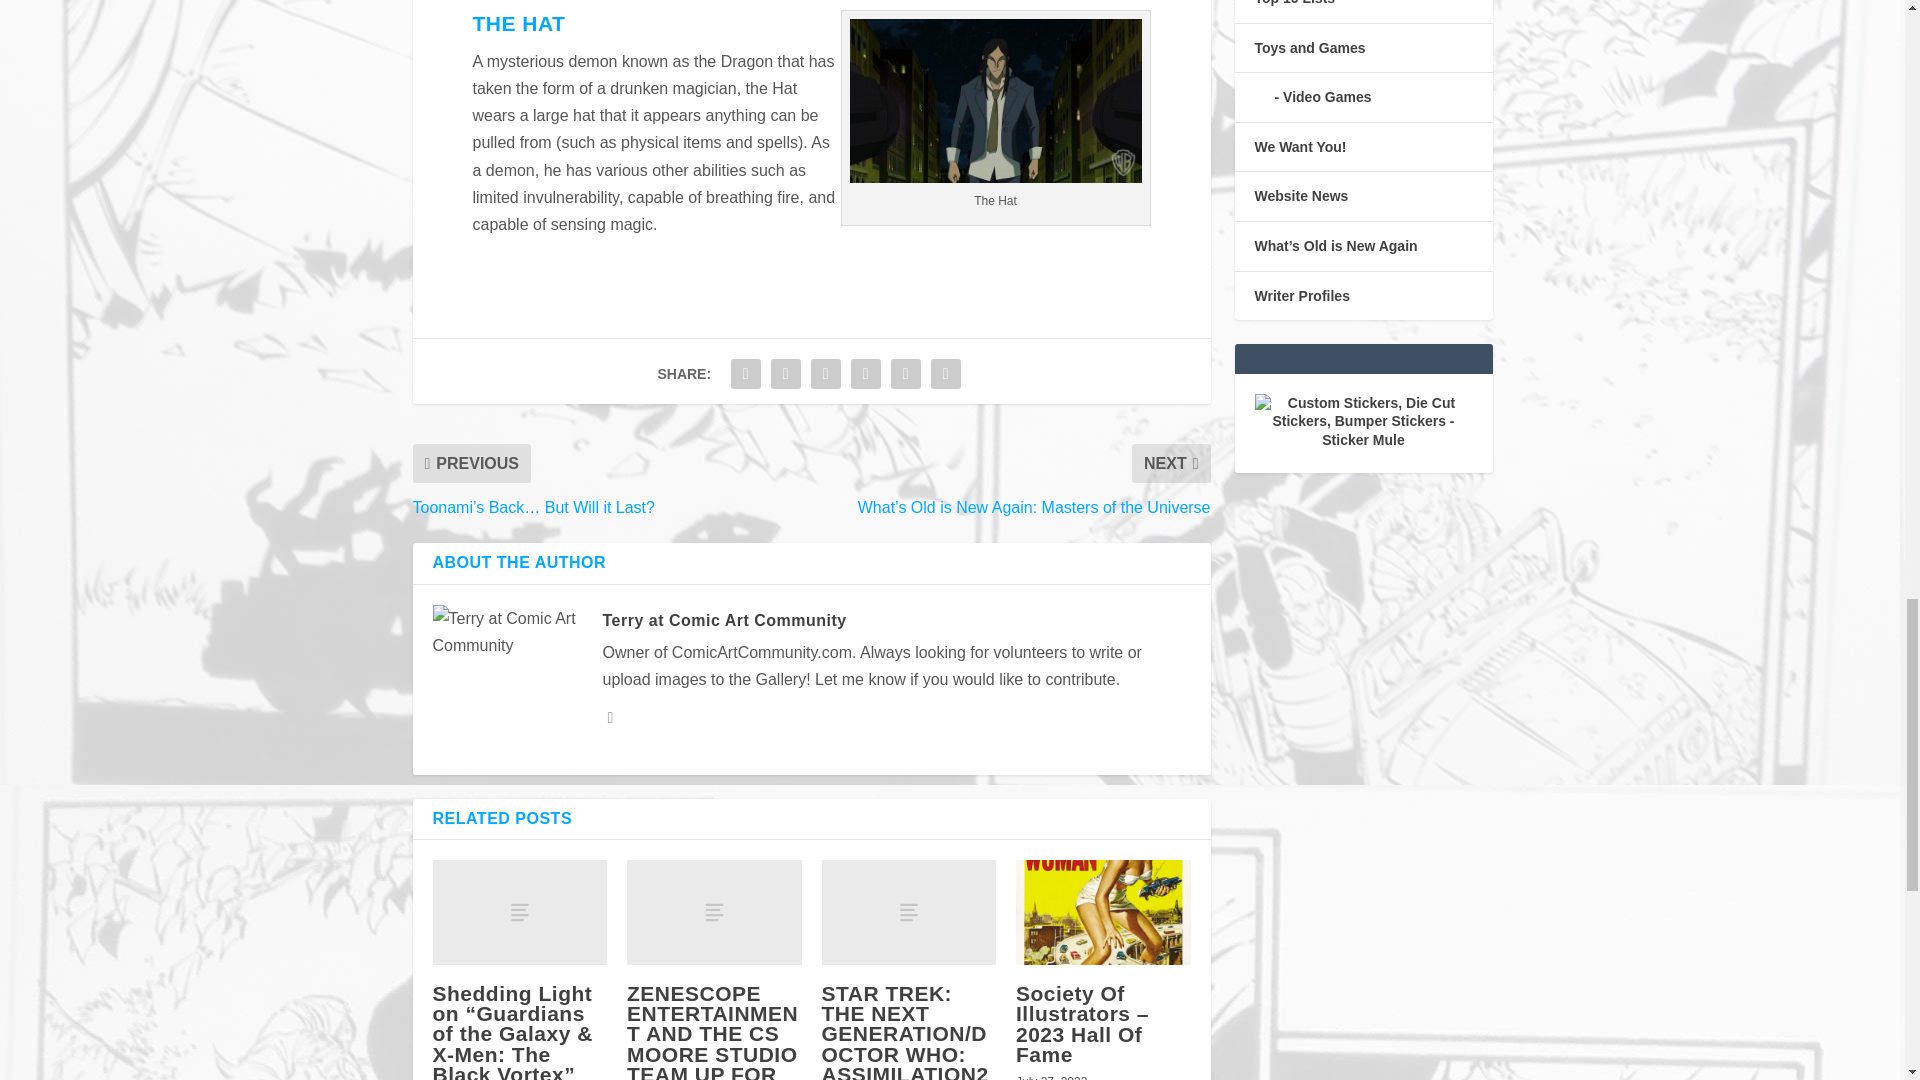  Describe the element at coordinates (826, 374) in the screenshot. I see `Share "Who are the Elite?" via Tumblr` at that location.